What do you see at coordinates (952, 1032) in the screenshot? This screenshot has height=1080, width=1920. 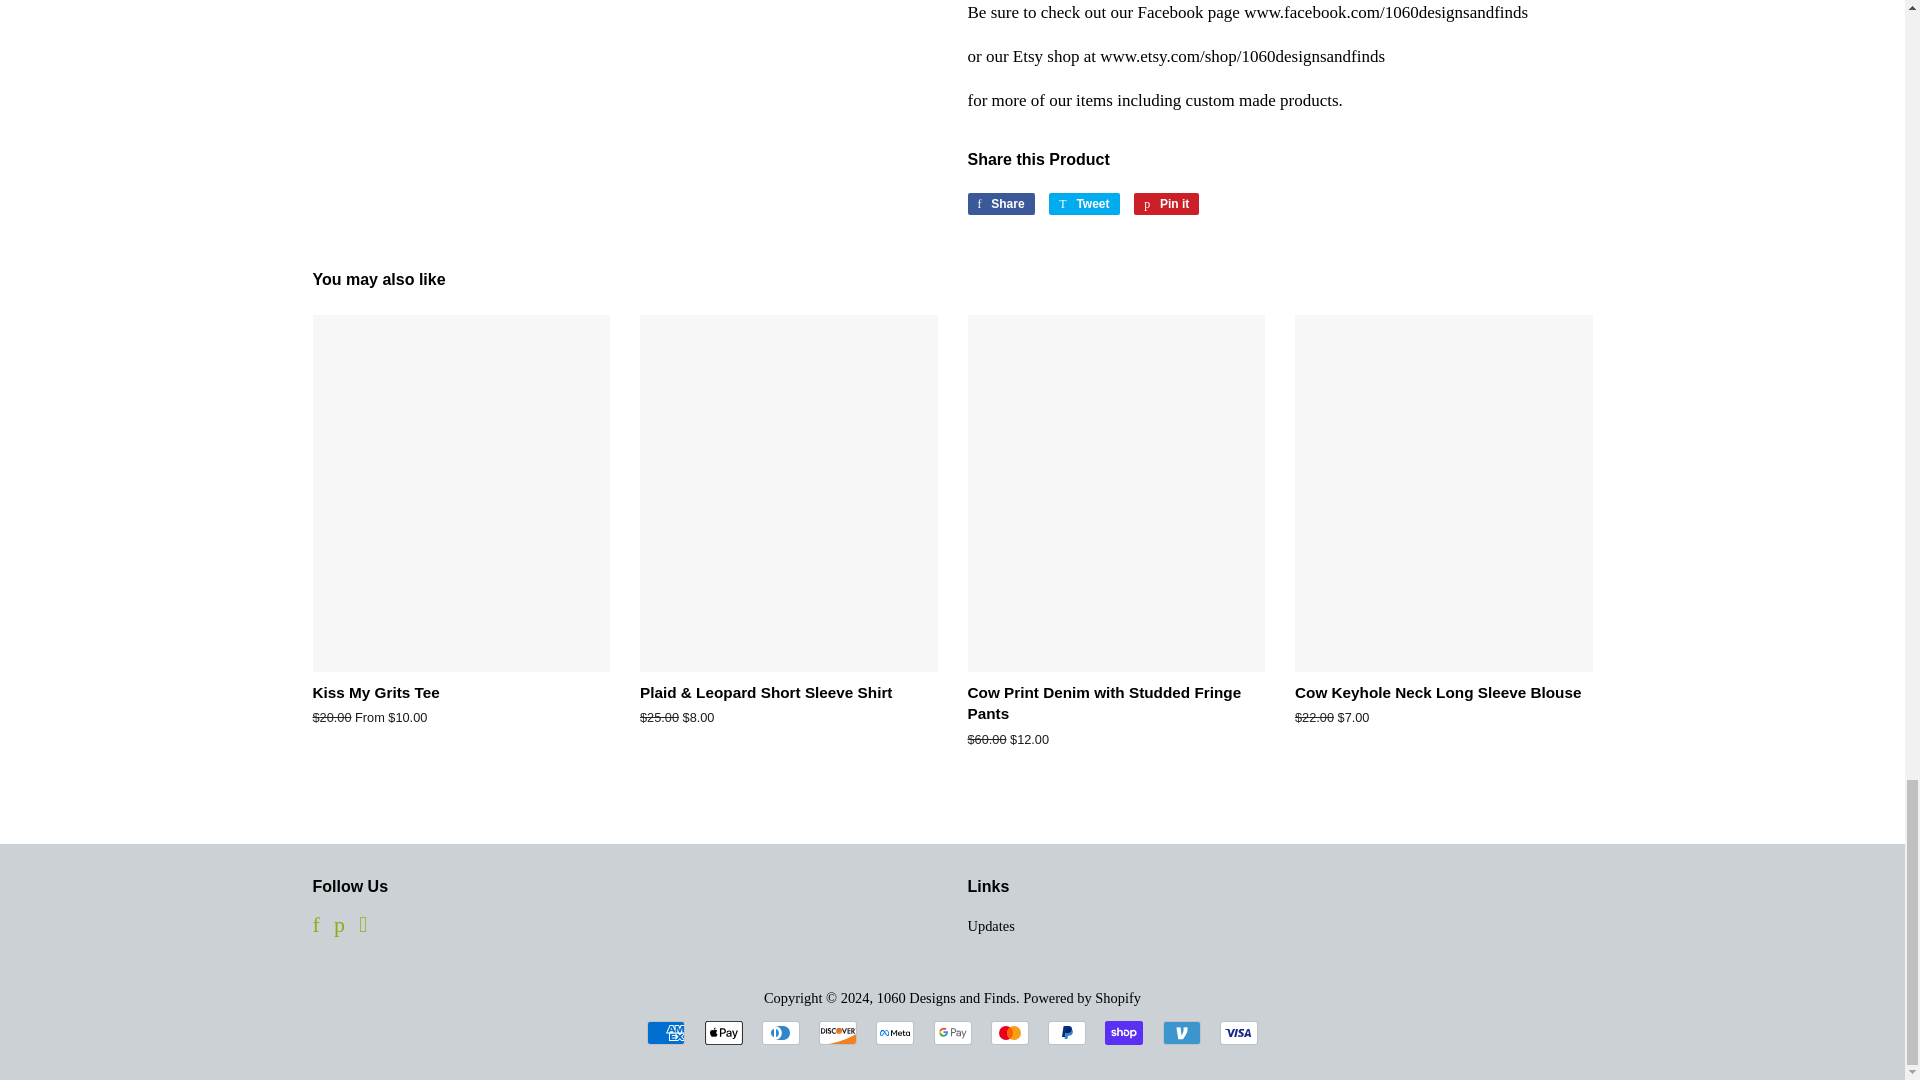 I see `PayPal` at bounding box center [952, 1032].